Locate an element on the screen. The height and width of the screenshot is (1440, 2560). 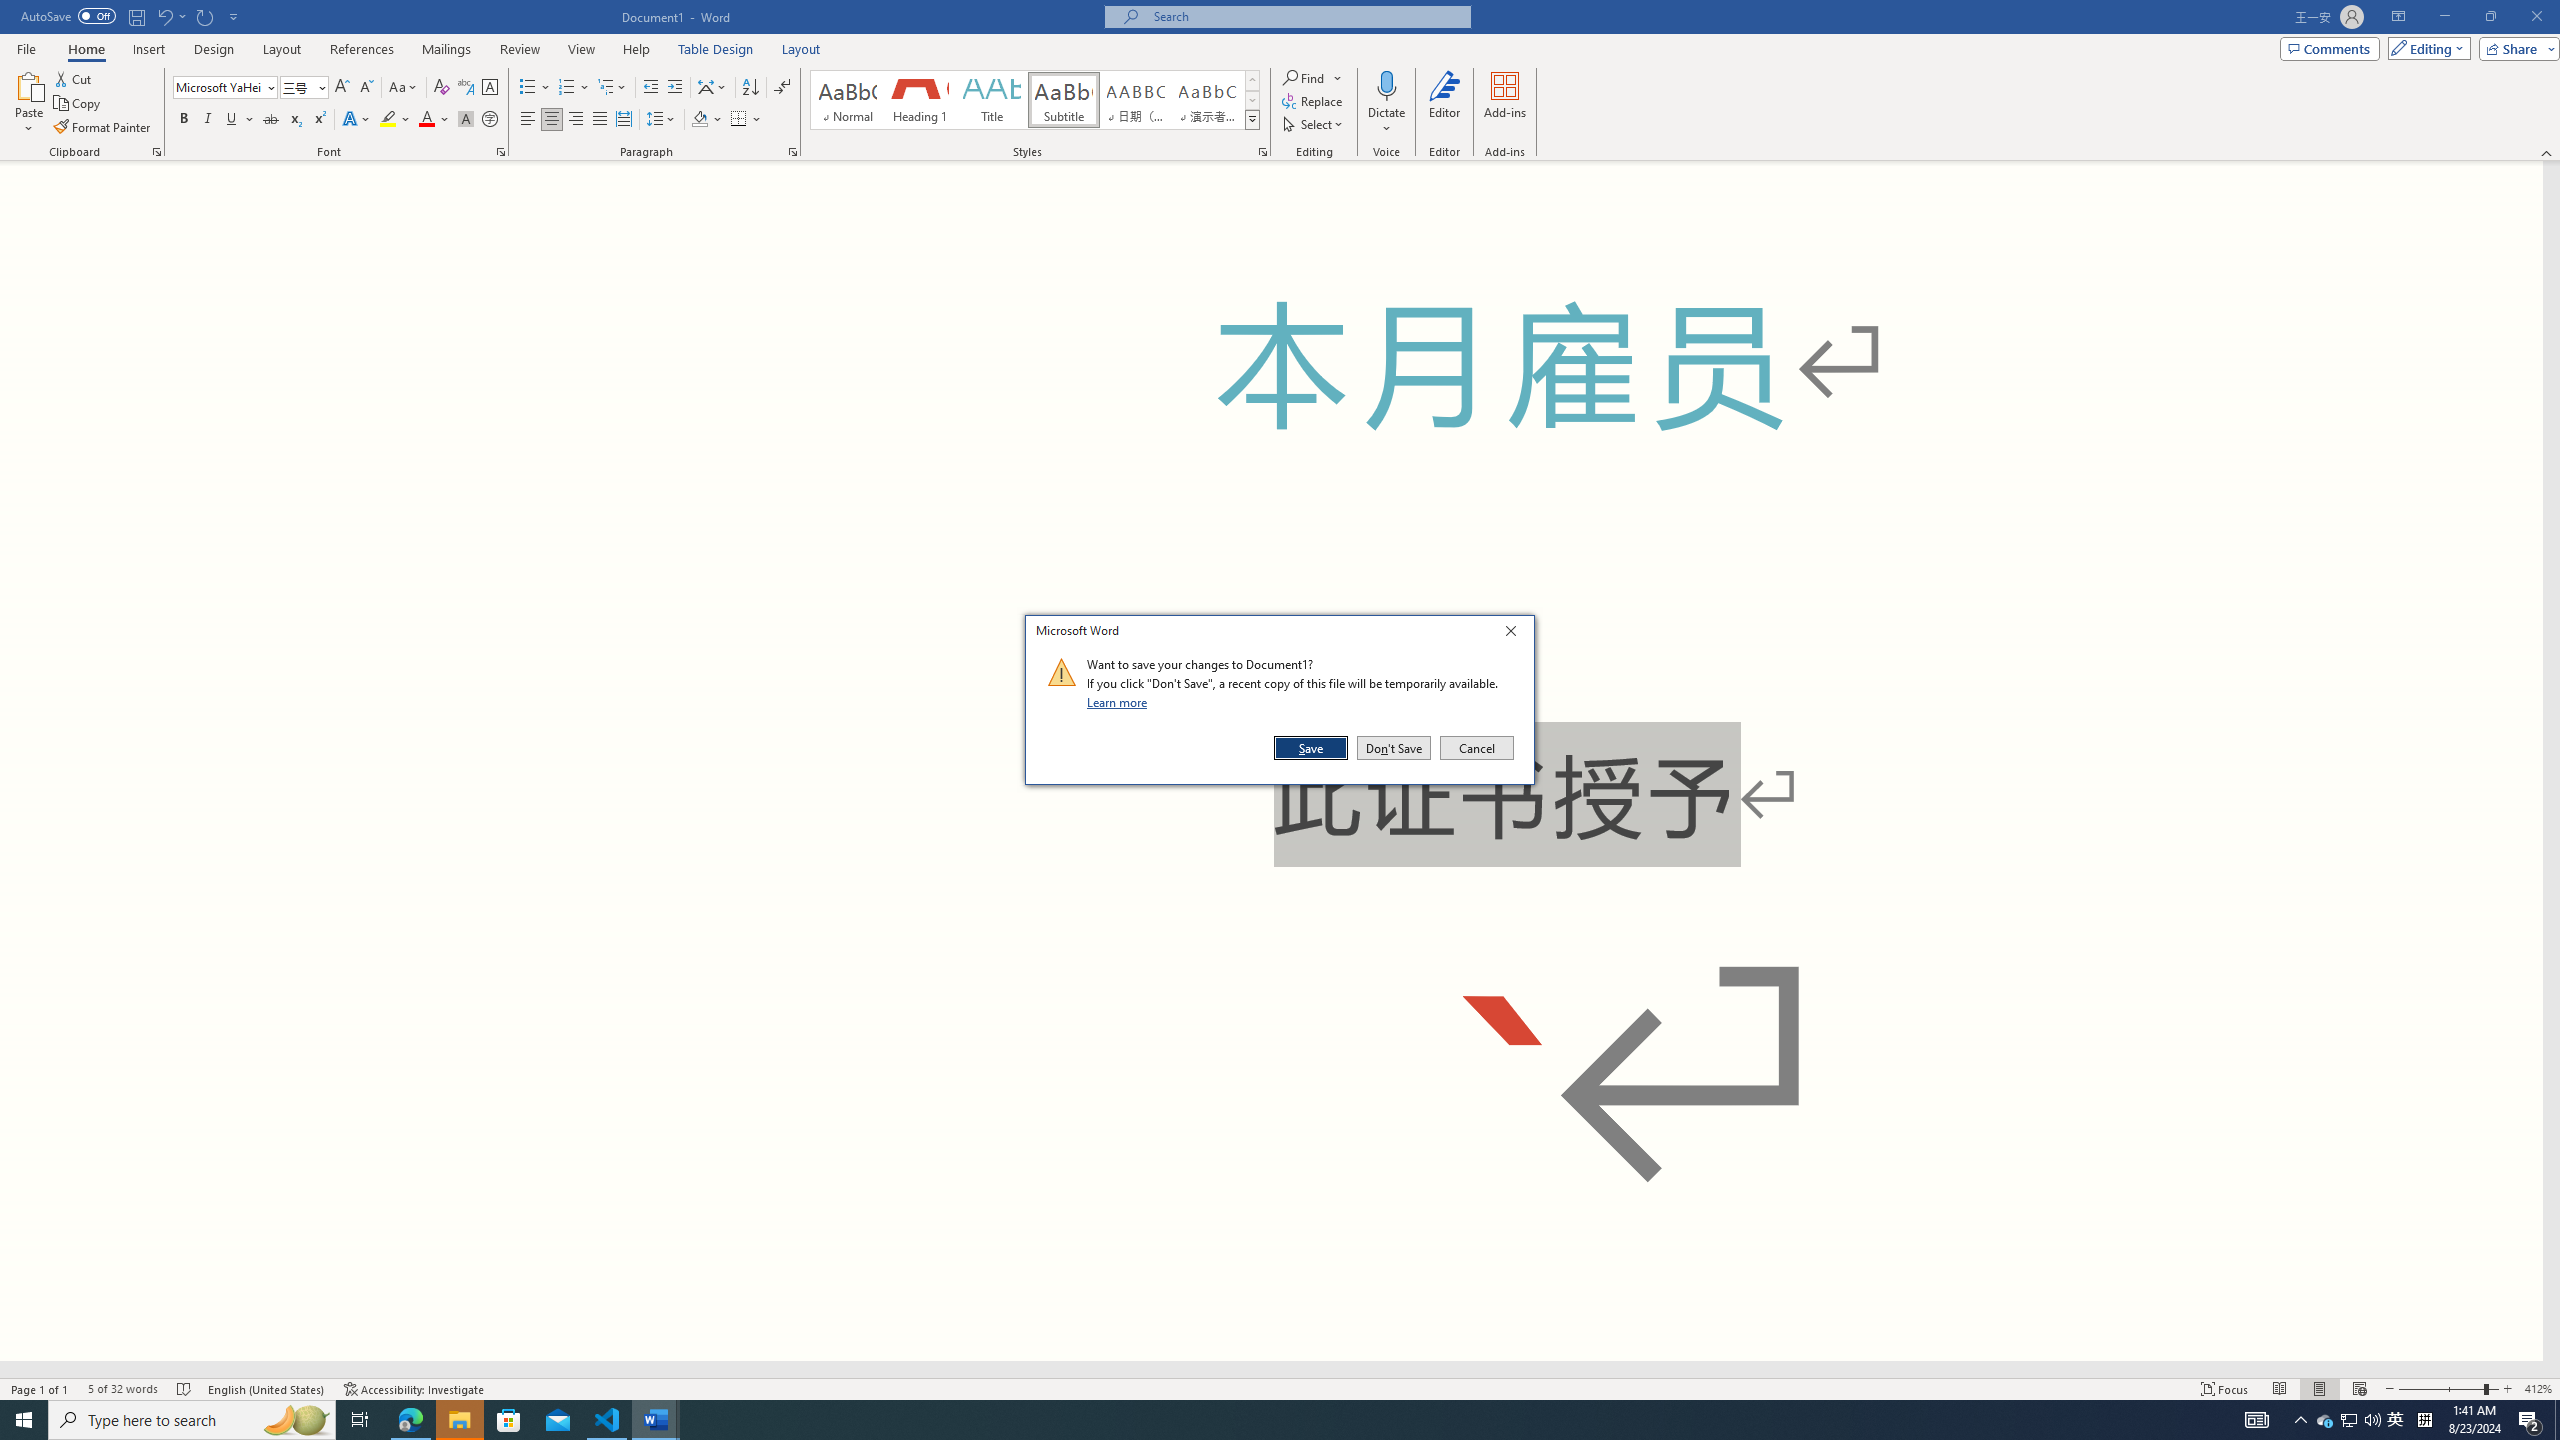
Don't Save is located at coordinates (1394, 748).